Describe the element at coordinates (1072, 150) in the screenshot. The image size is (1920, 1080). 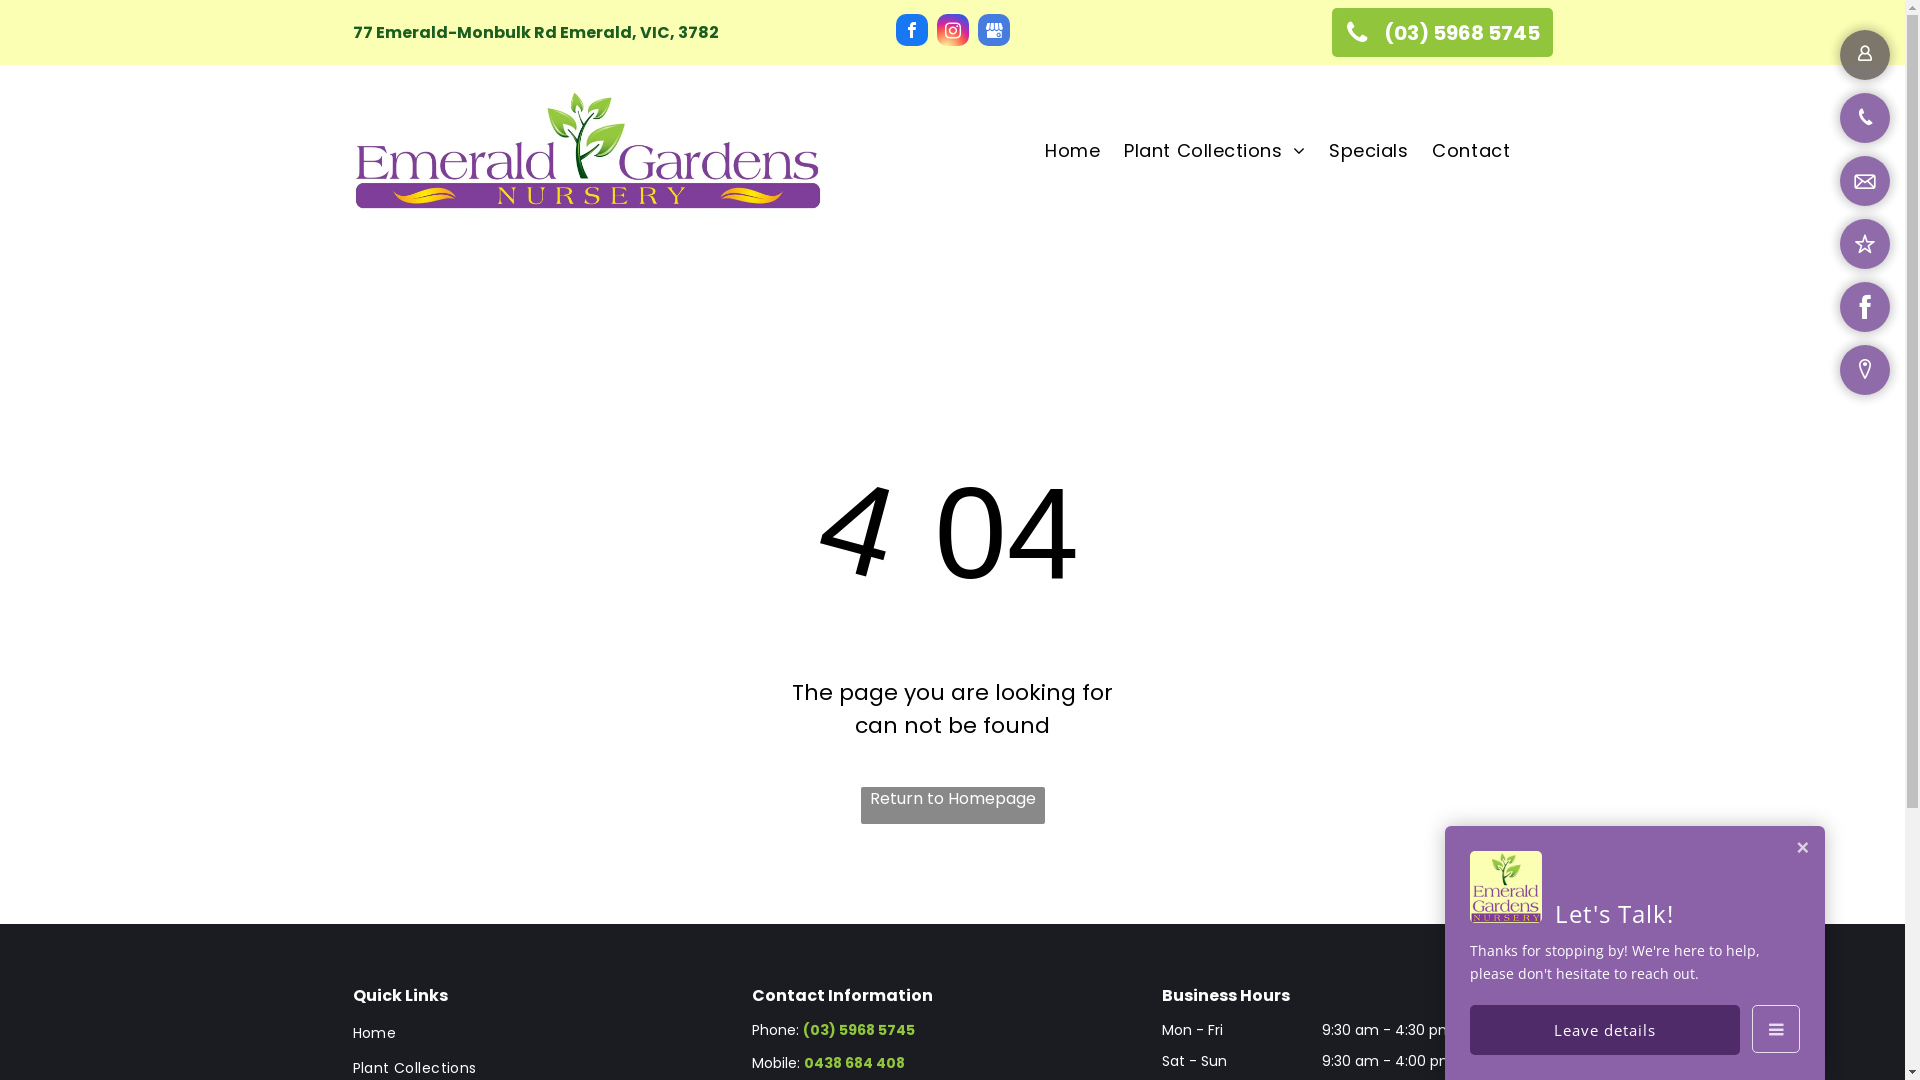
I see `Home` at that location.